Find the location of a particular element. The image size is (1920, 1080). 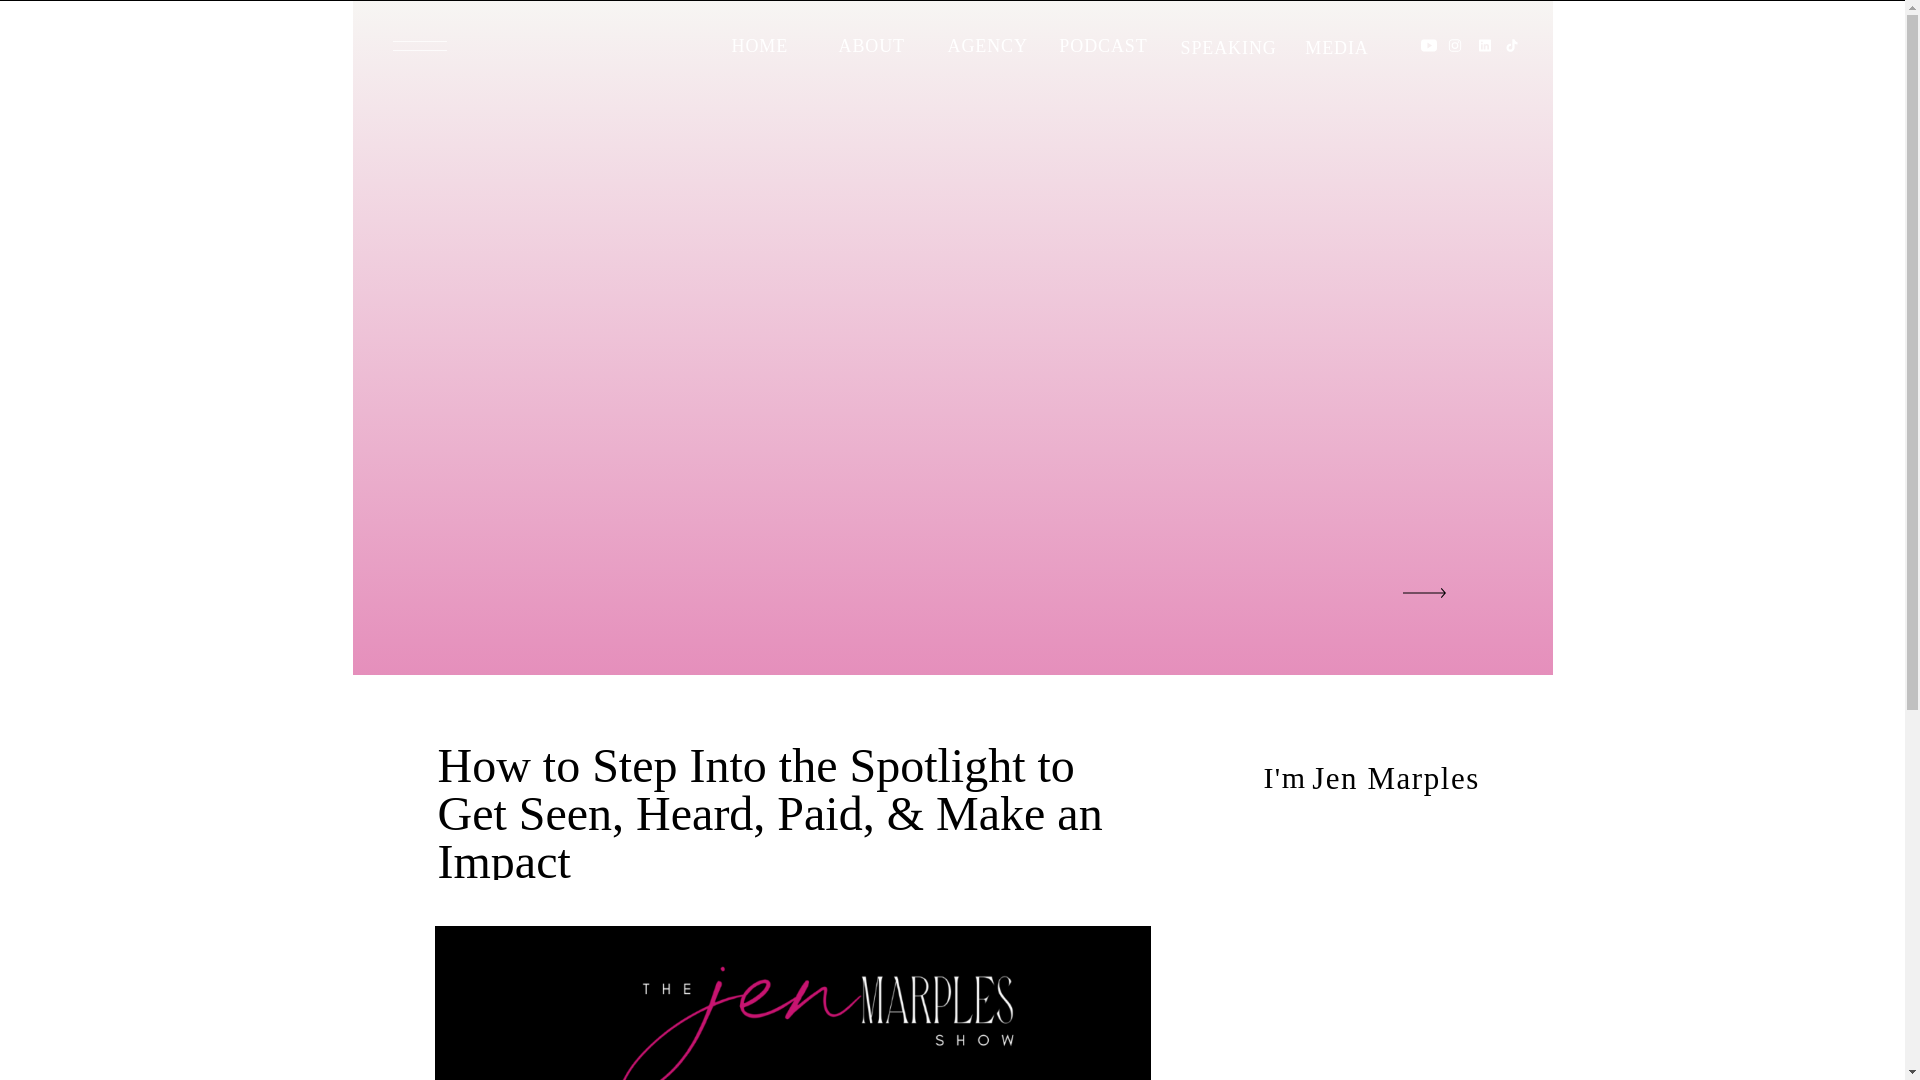

AGENCY is located at coordinates (969, 42).